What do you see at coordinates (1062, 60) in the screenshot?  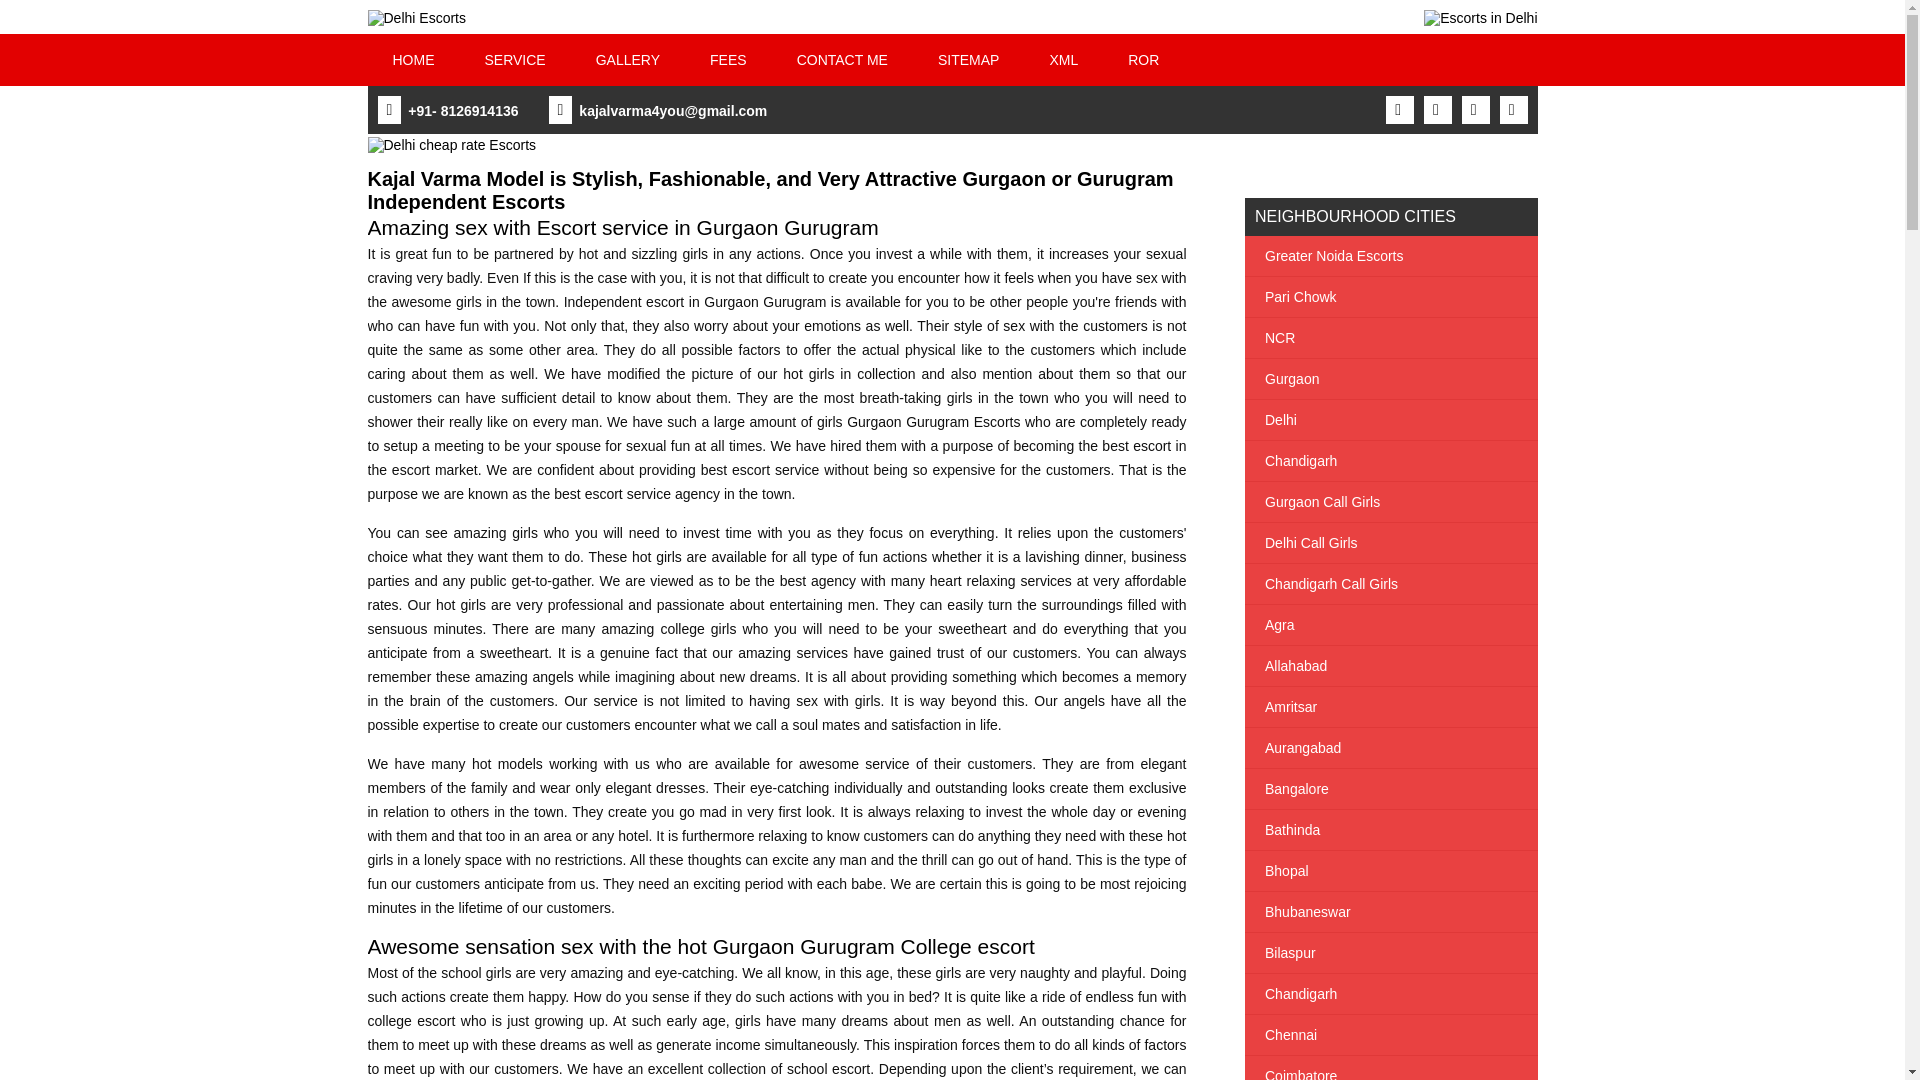 I see `XML` at bounding box center [1062, 60].